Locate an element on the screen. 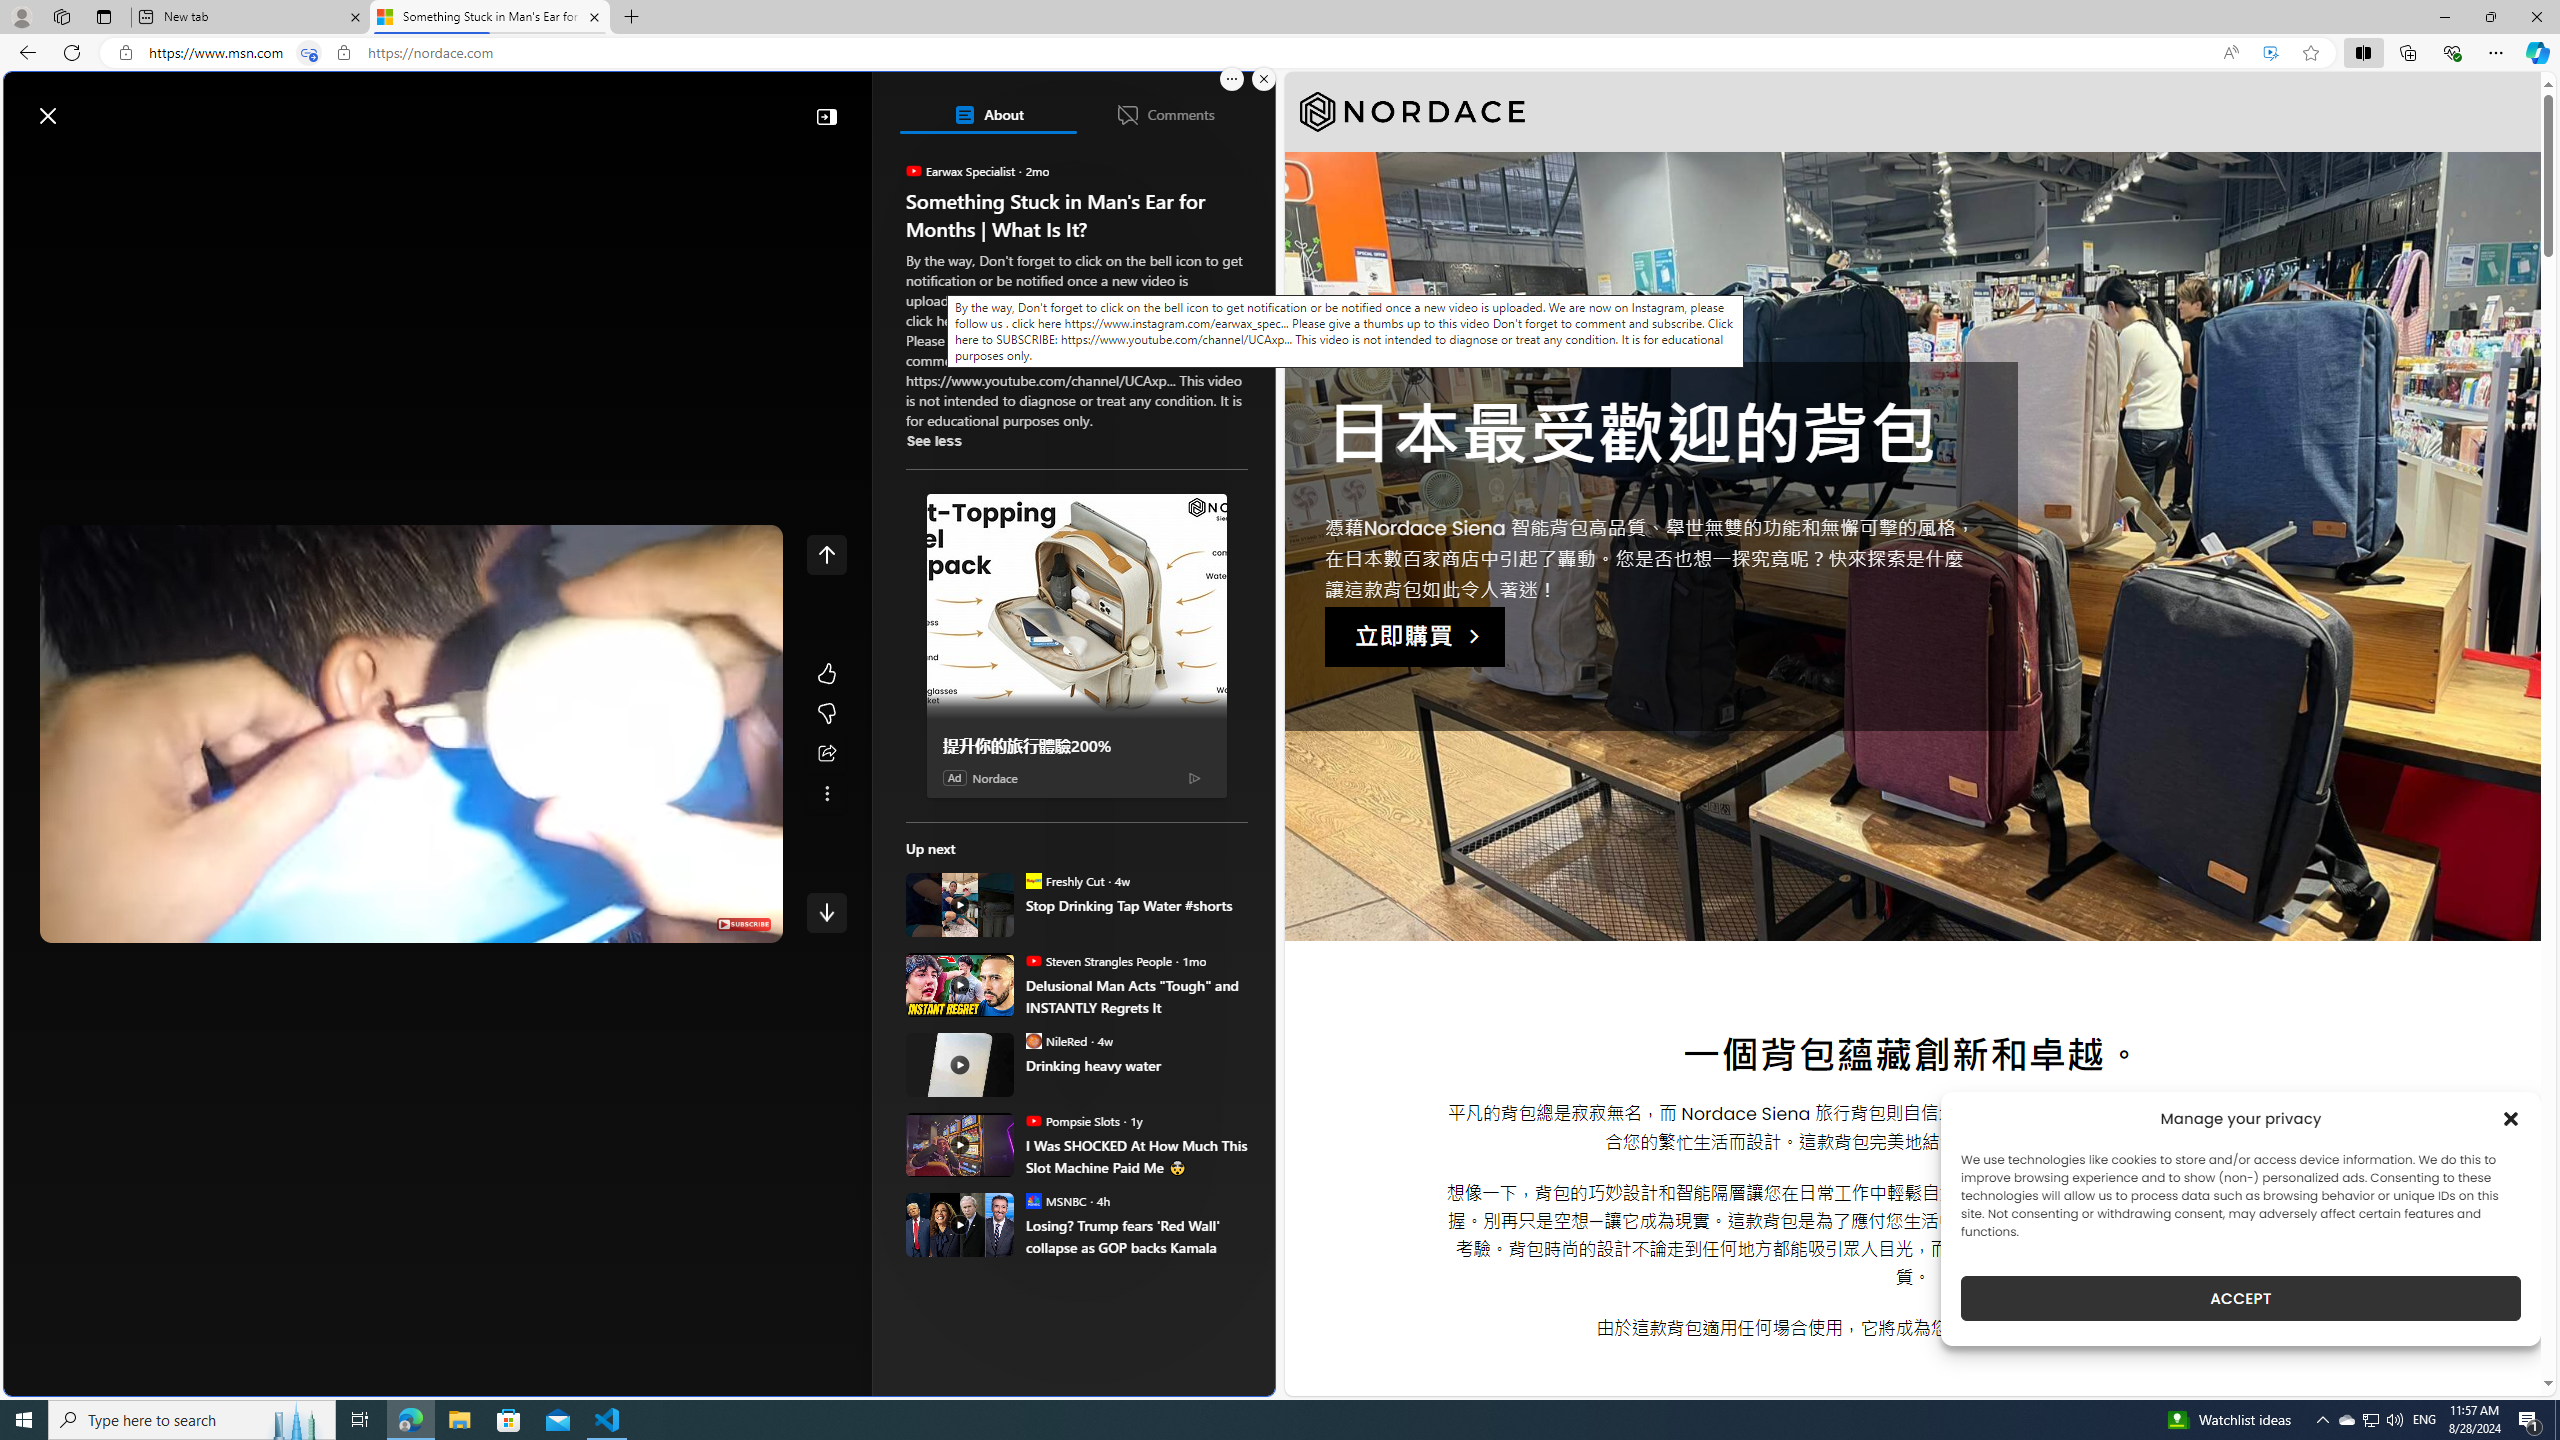 The image size is (2560, 1440). Close is located at coordinates (2536, 17).